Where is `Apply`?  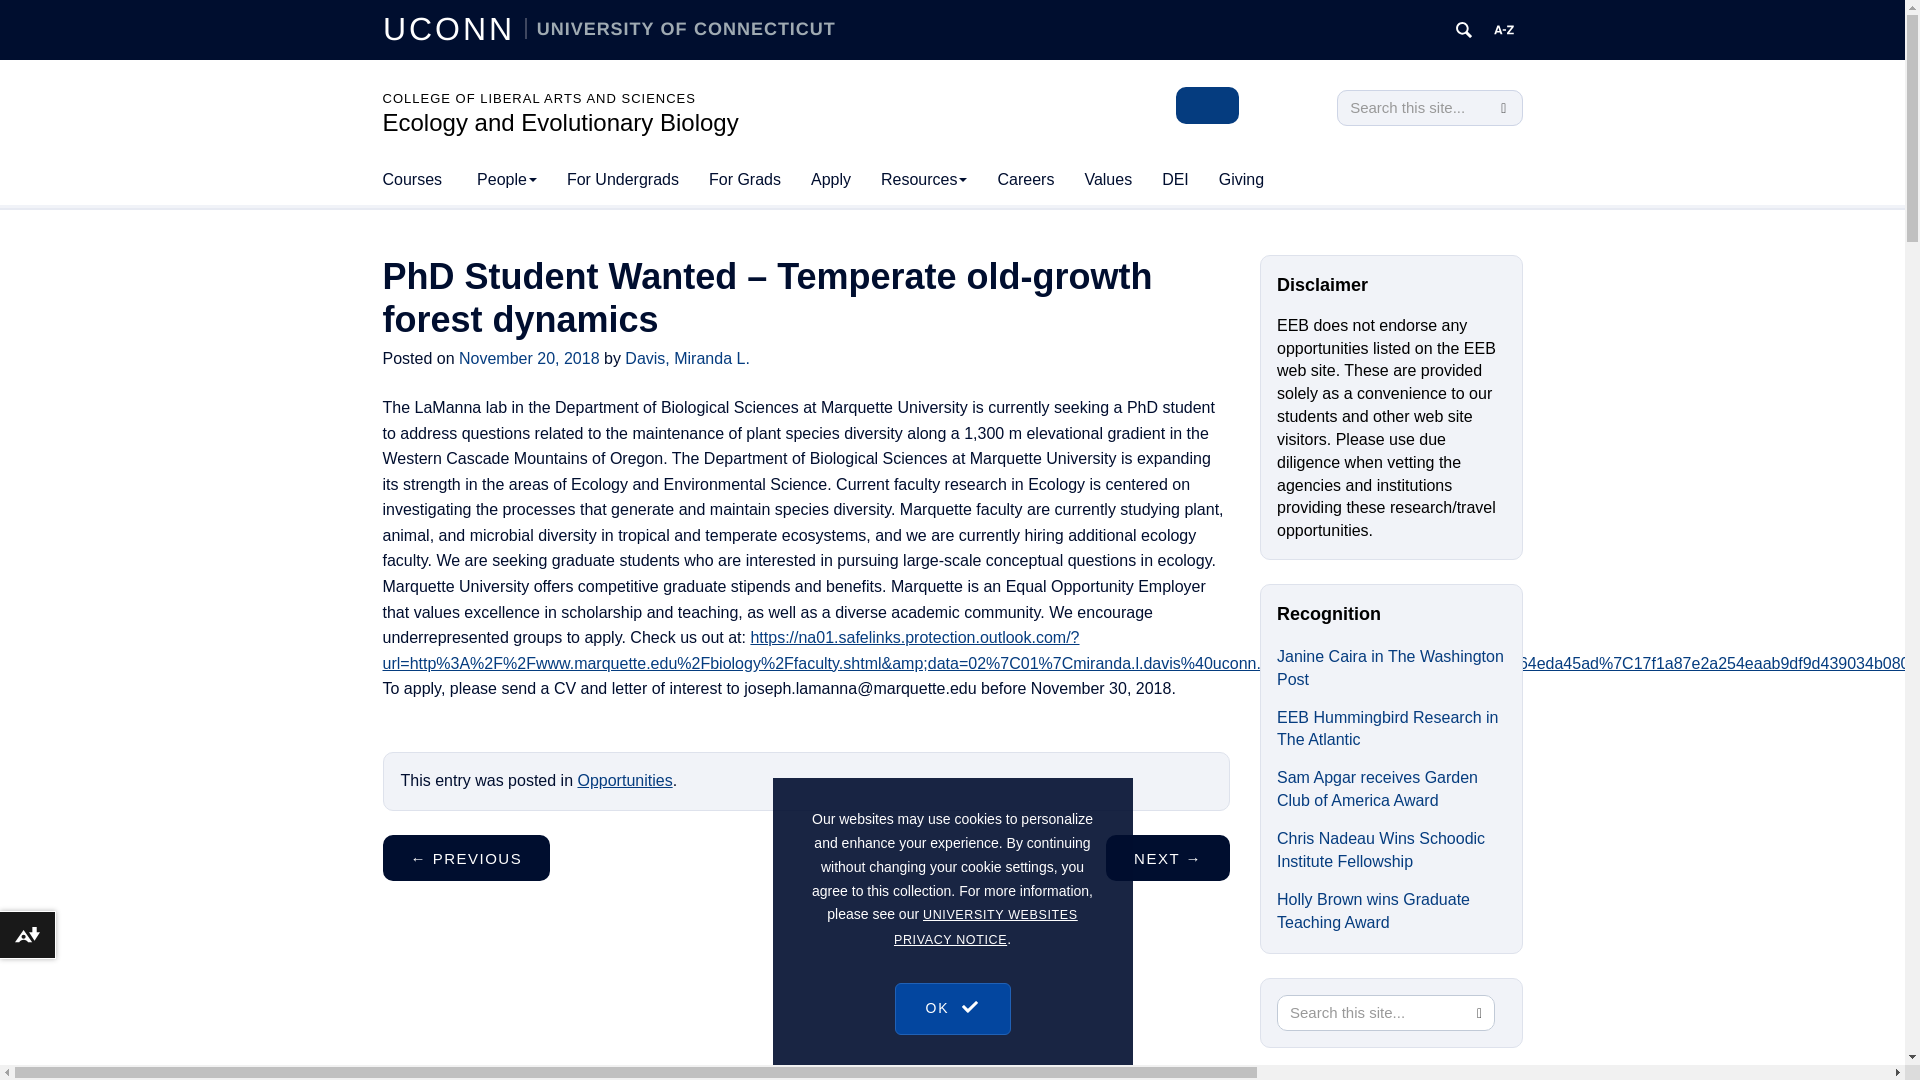
Apply is located at coordinates (830, 180).